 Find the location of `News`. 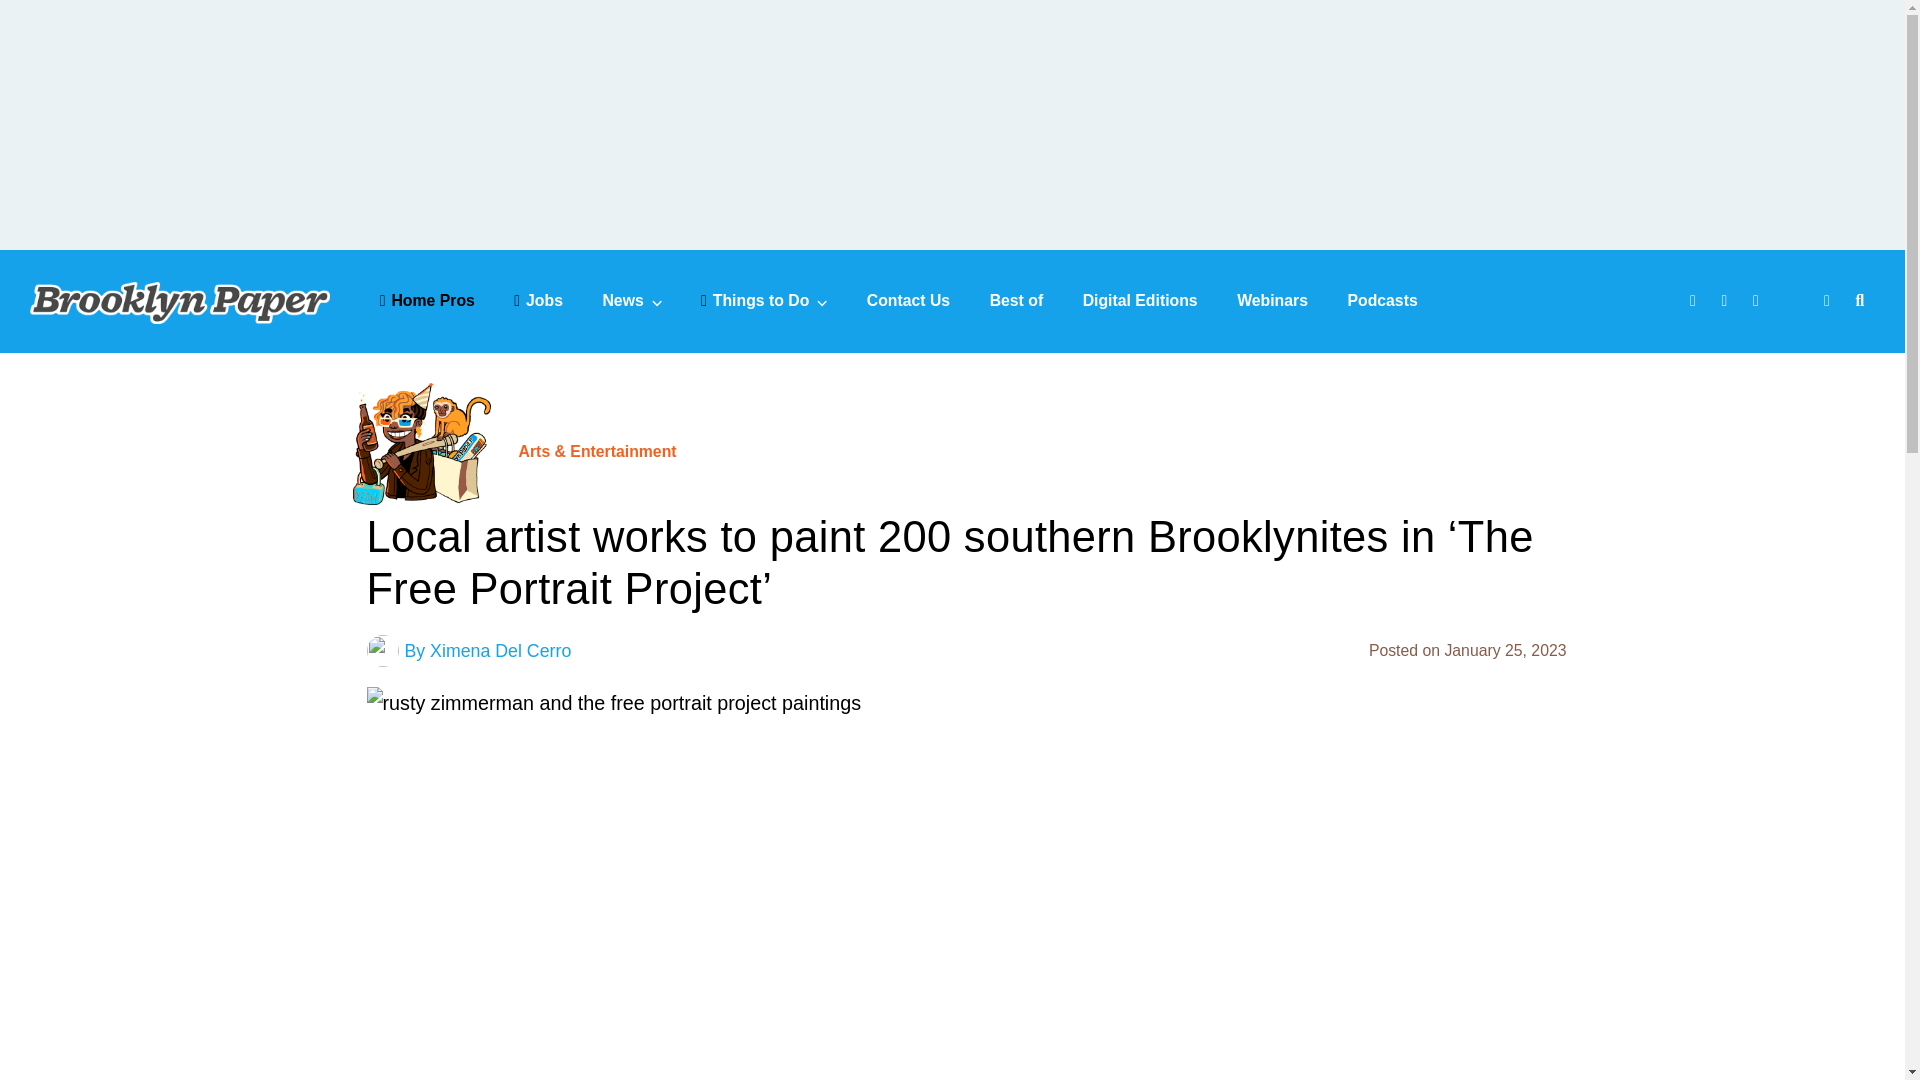

News is located at coordinates (631, 300).